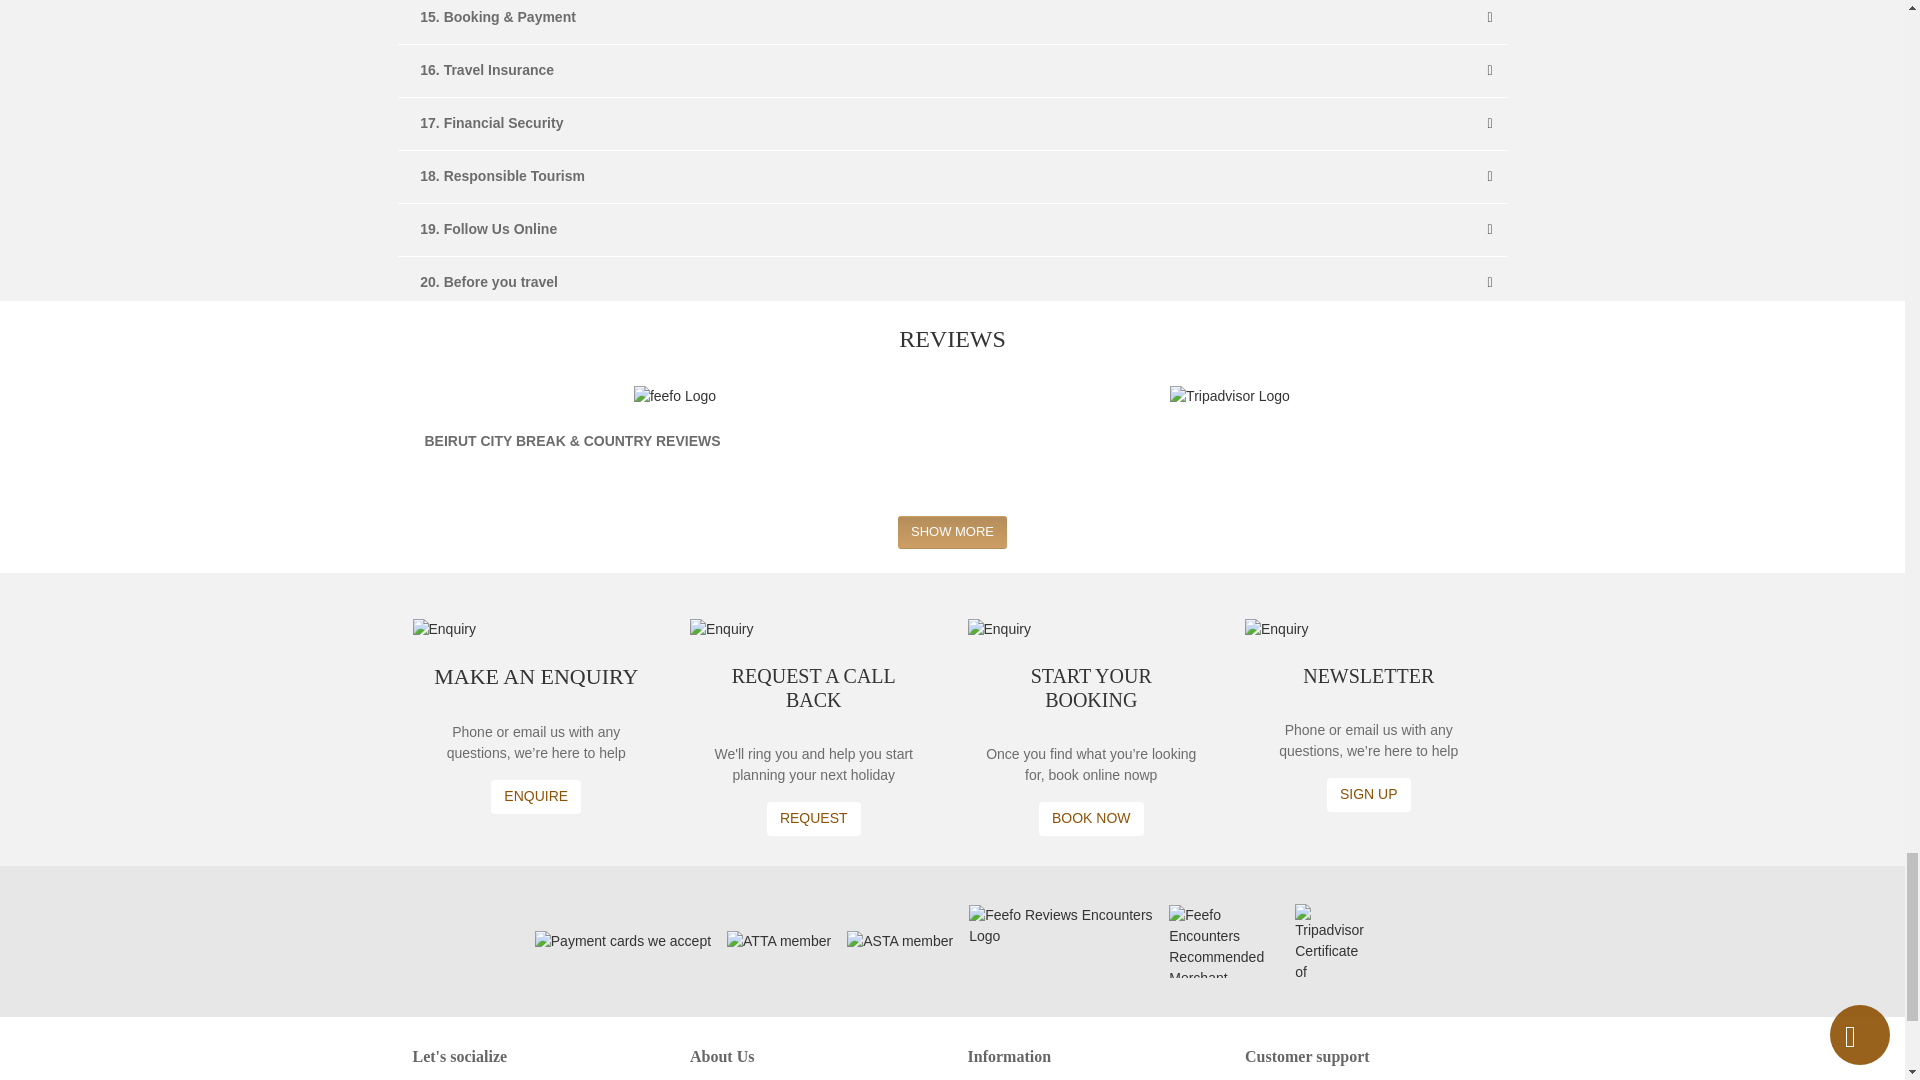 This screenshot has width=1920, height=1080. I want to click on Start your booking, so click(1091, 818).